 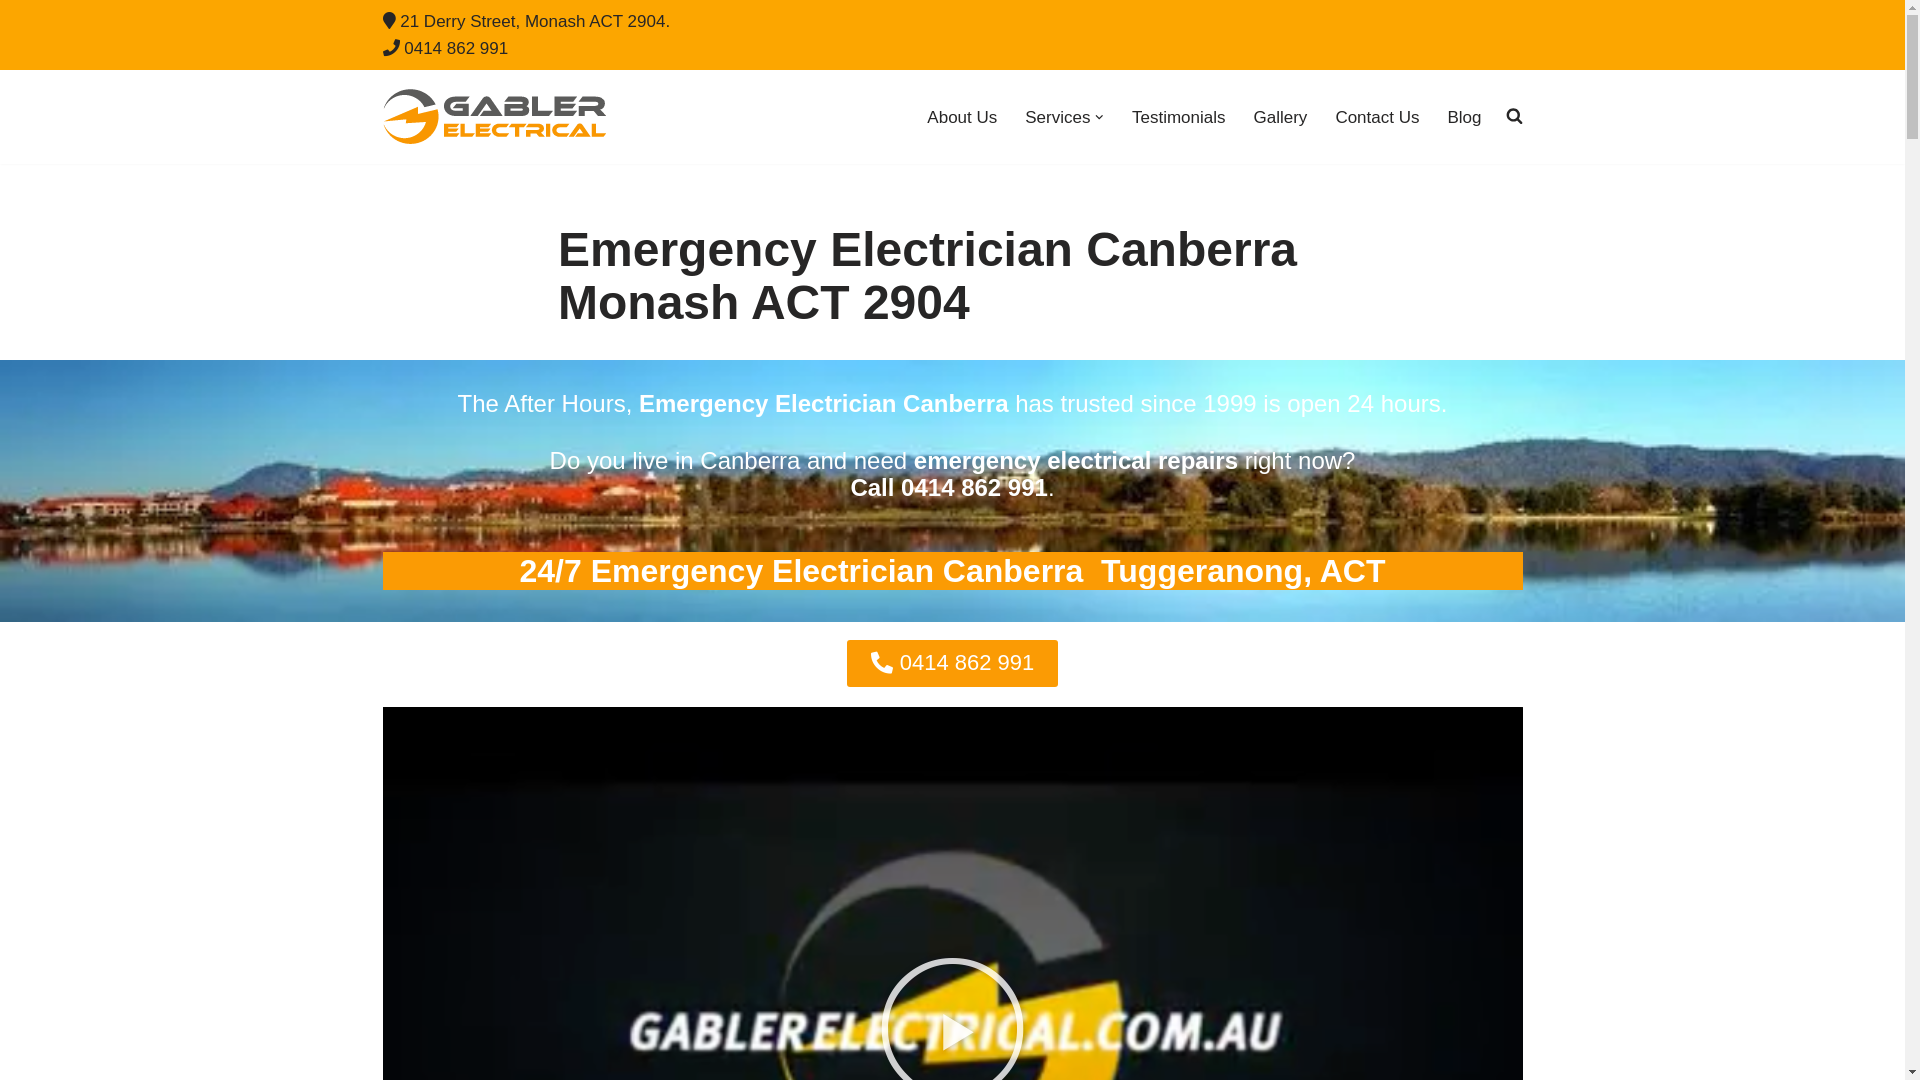 What do you see at coordinates (1281, 117) in the screenshot?
I see `Gallery` at bounding box center [1281, 117].